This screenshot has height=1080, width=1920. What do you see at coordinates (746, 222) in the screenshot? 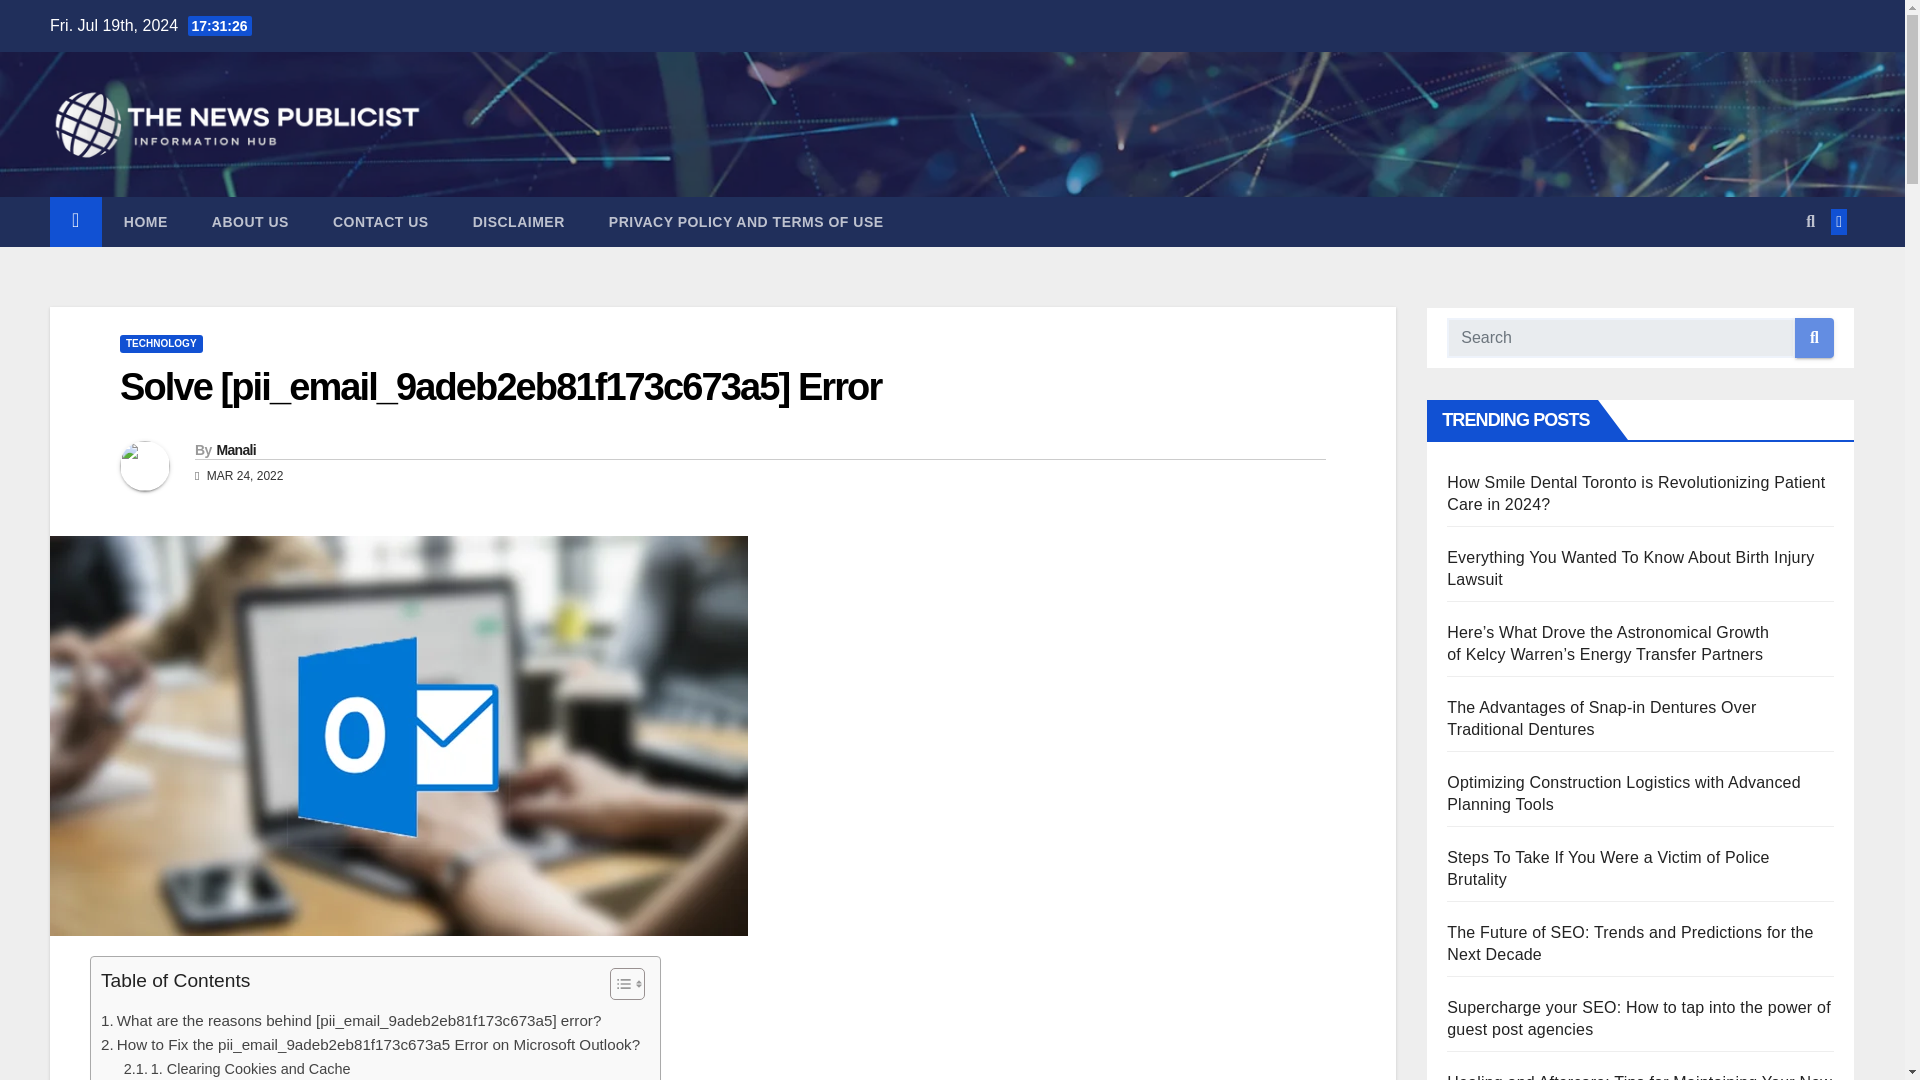
I see `PRIVACY POLICY AND TERMS OF USE` at bounding box center [746, 222].